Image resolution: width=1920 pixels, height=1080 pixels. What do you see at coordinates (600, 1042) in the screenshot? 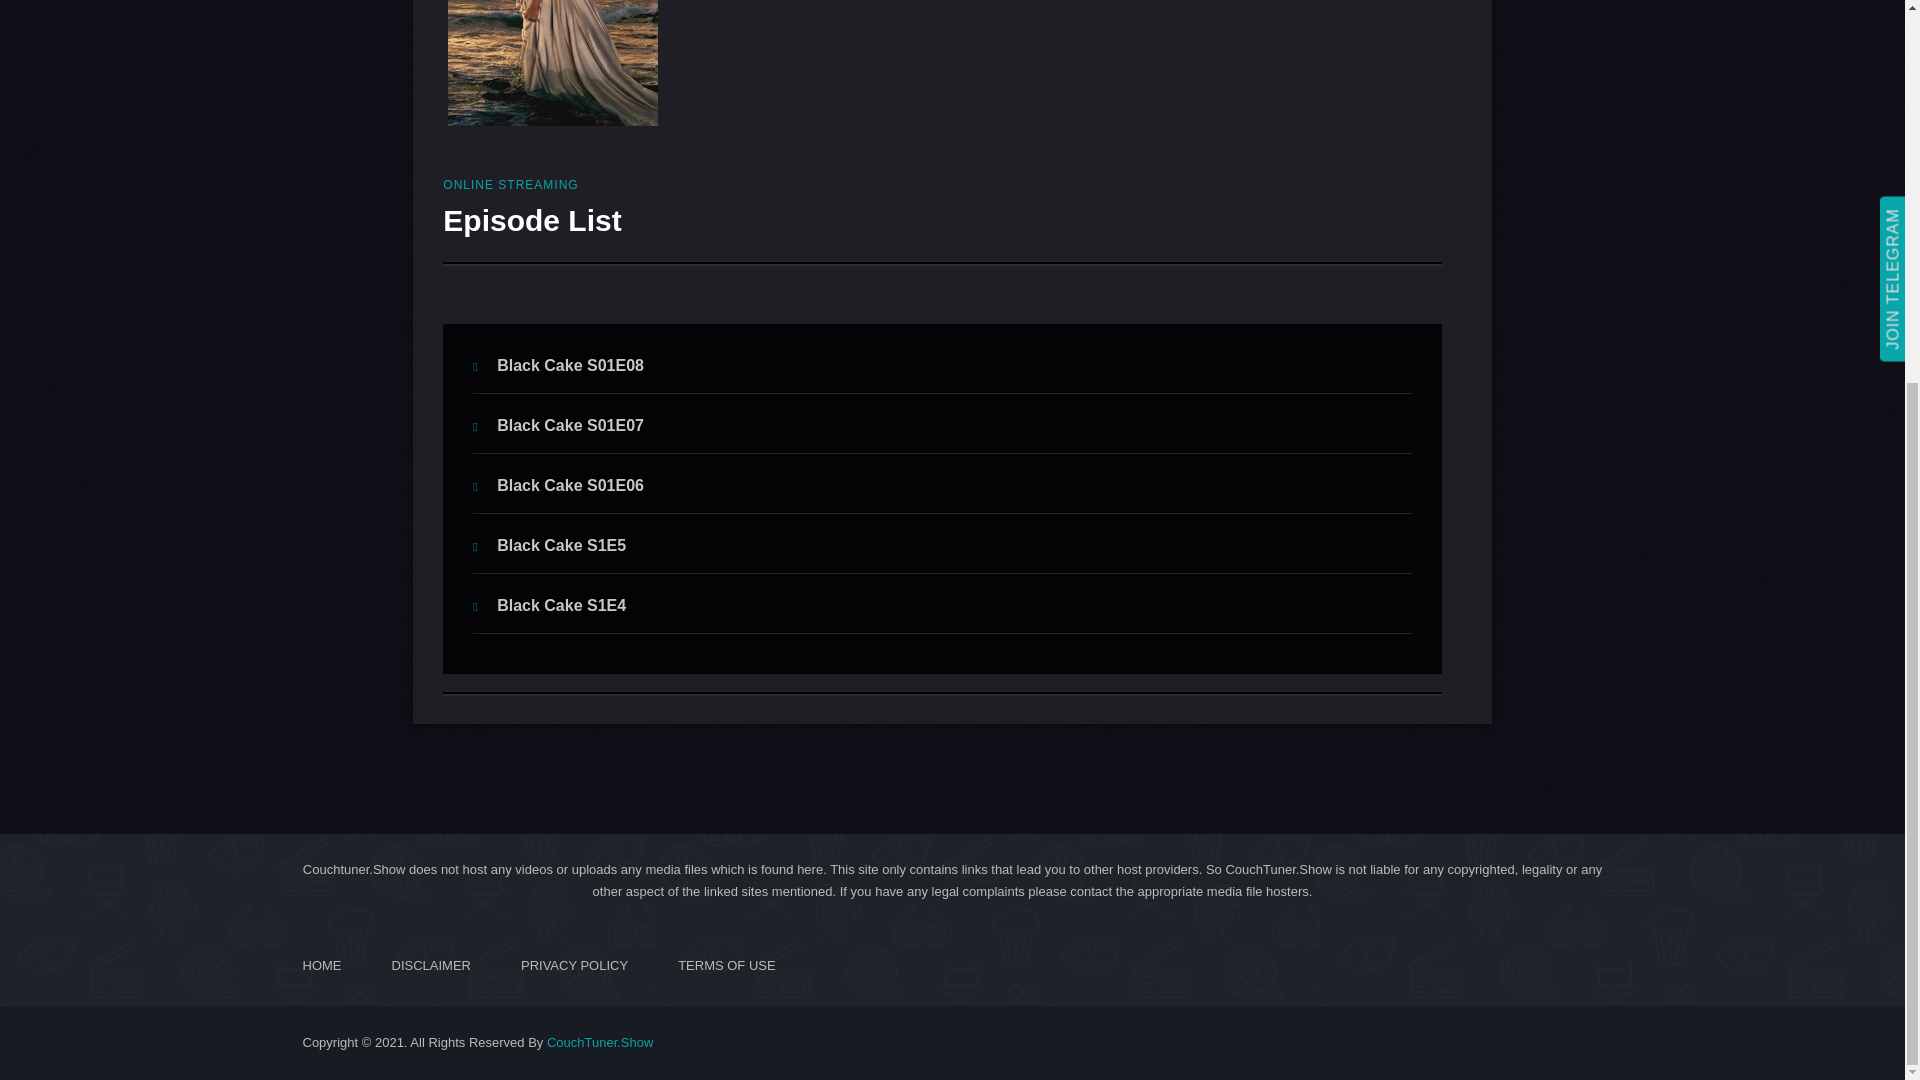
I see `CouchTuner.Show` at bounding box center [600, 1042].